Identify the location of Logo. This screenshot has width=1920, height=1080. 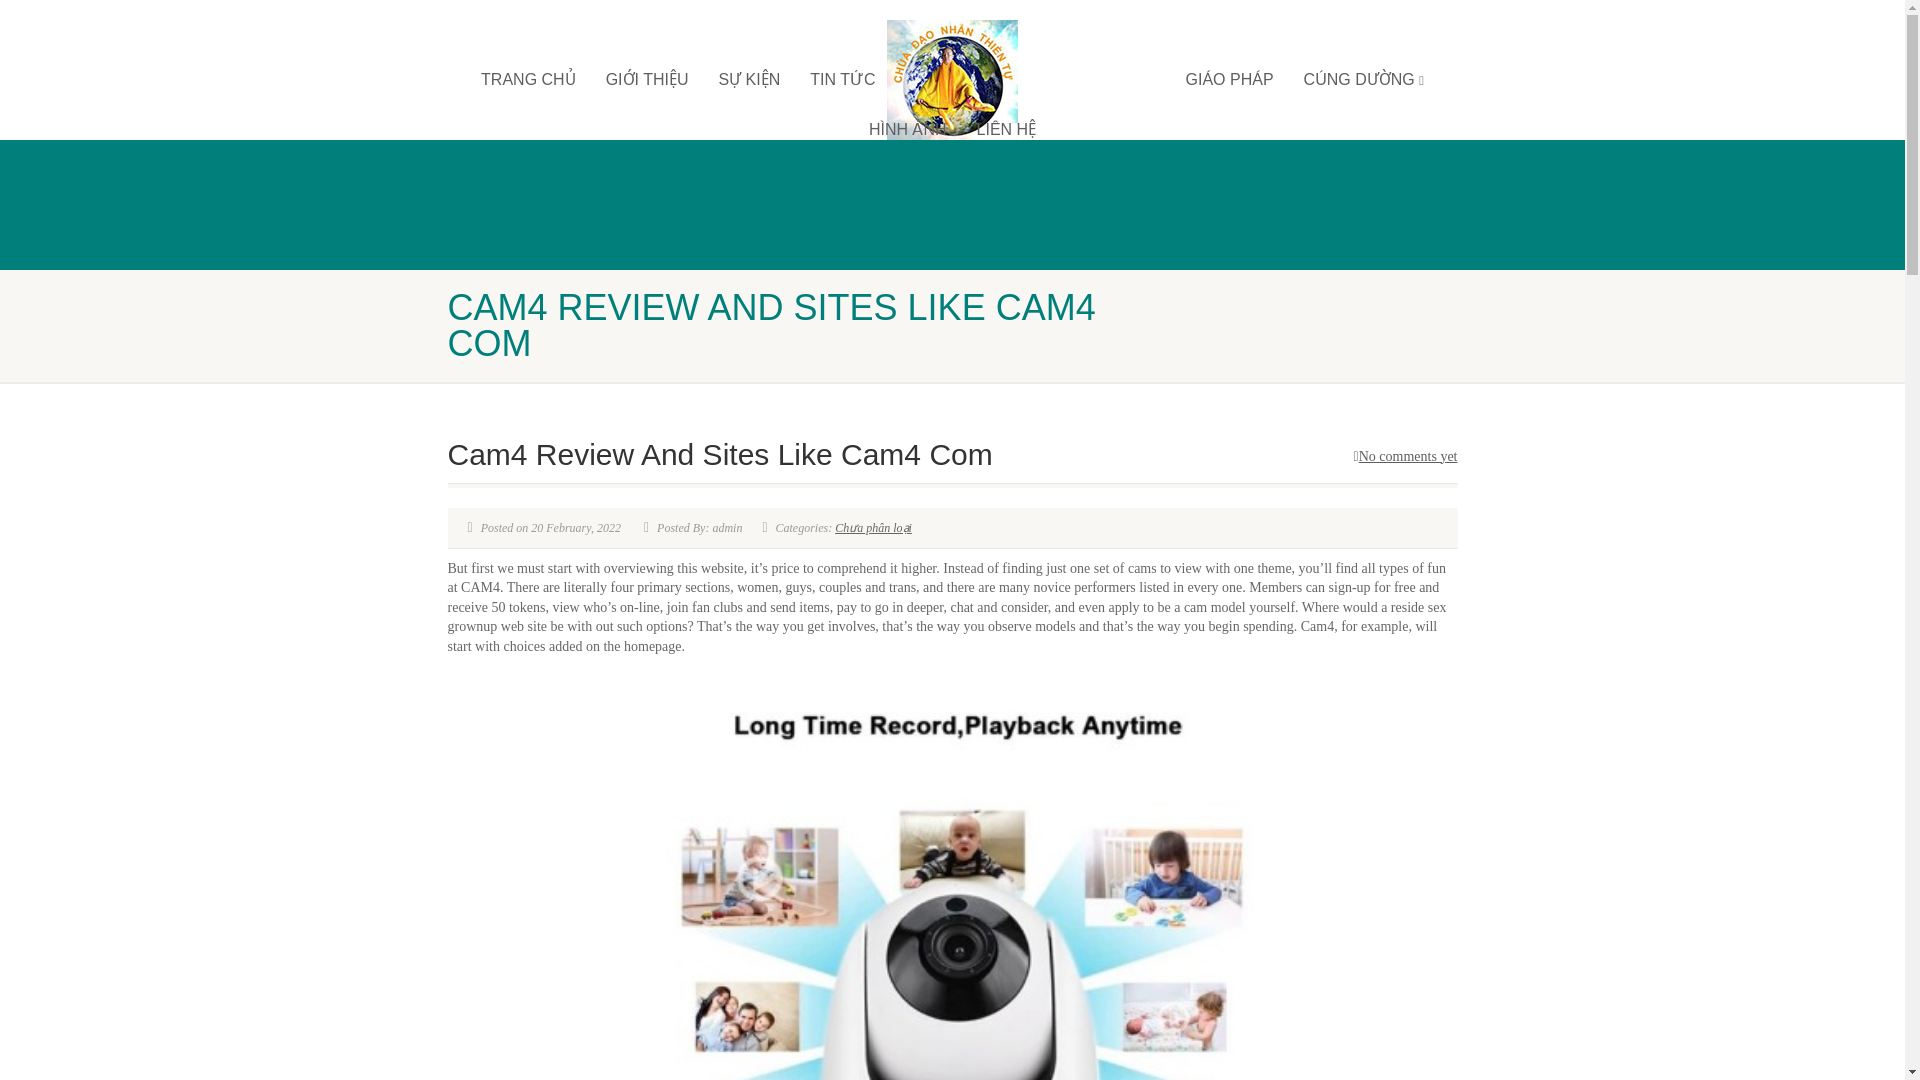
(952, 80).